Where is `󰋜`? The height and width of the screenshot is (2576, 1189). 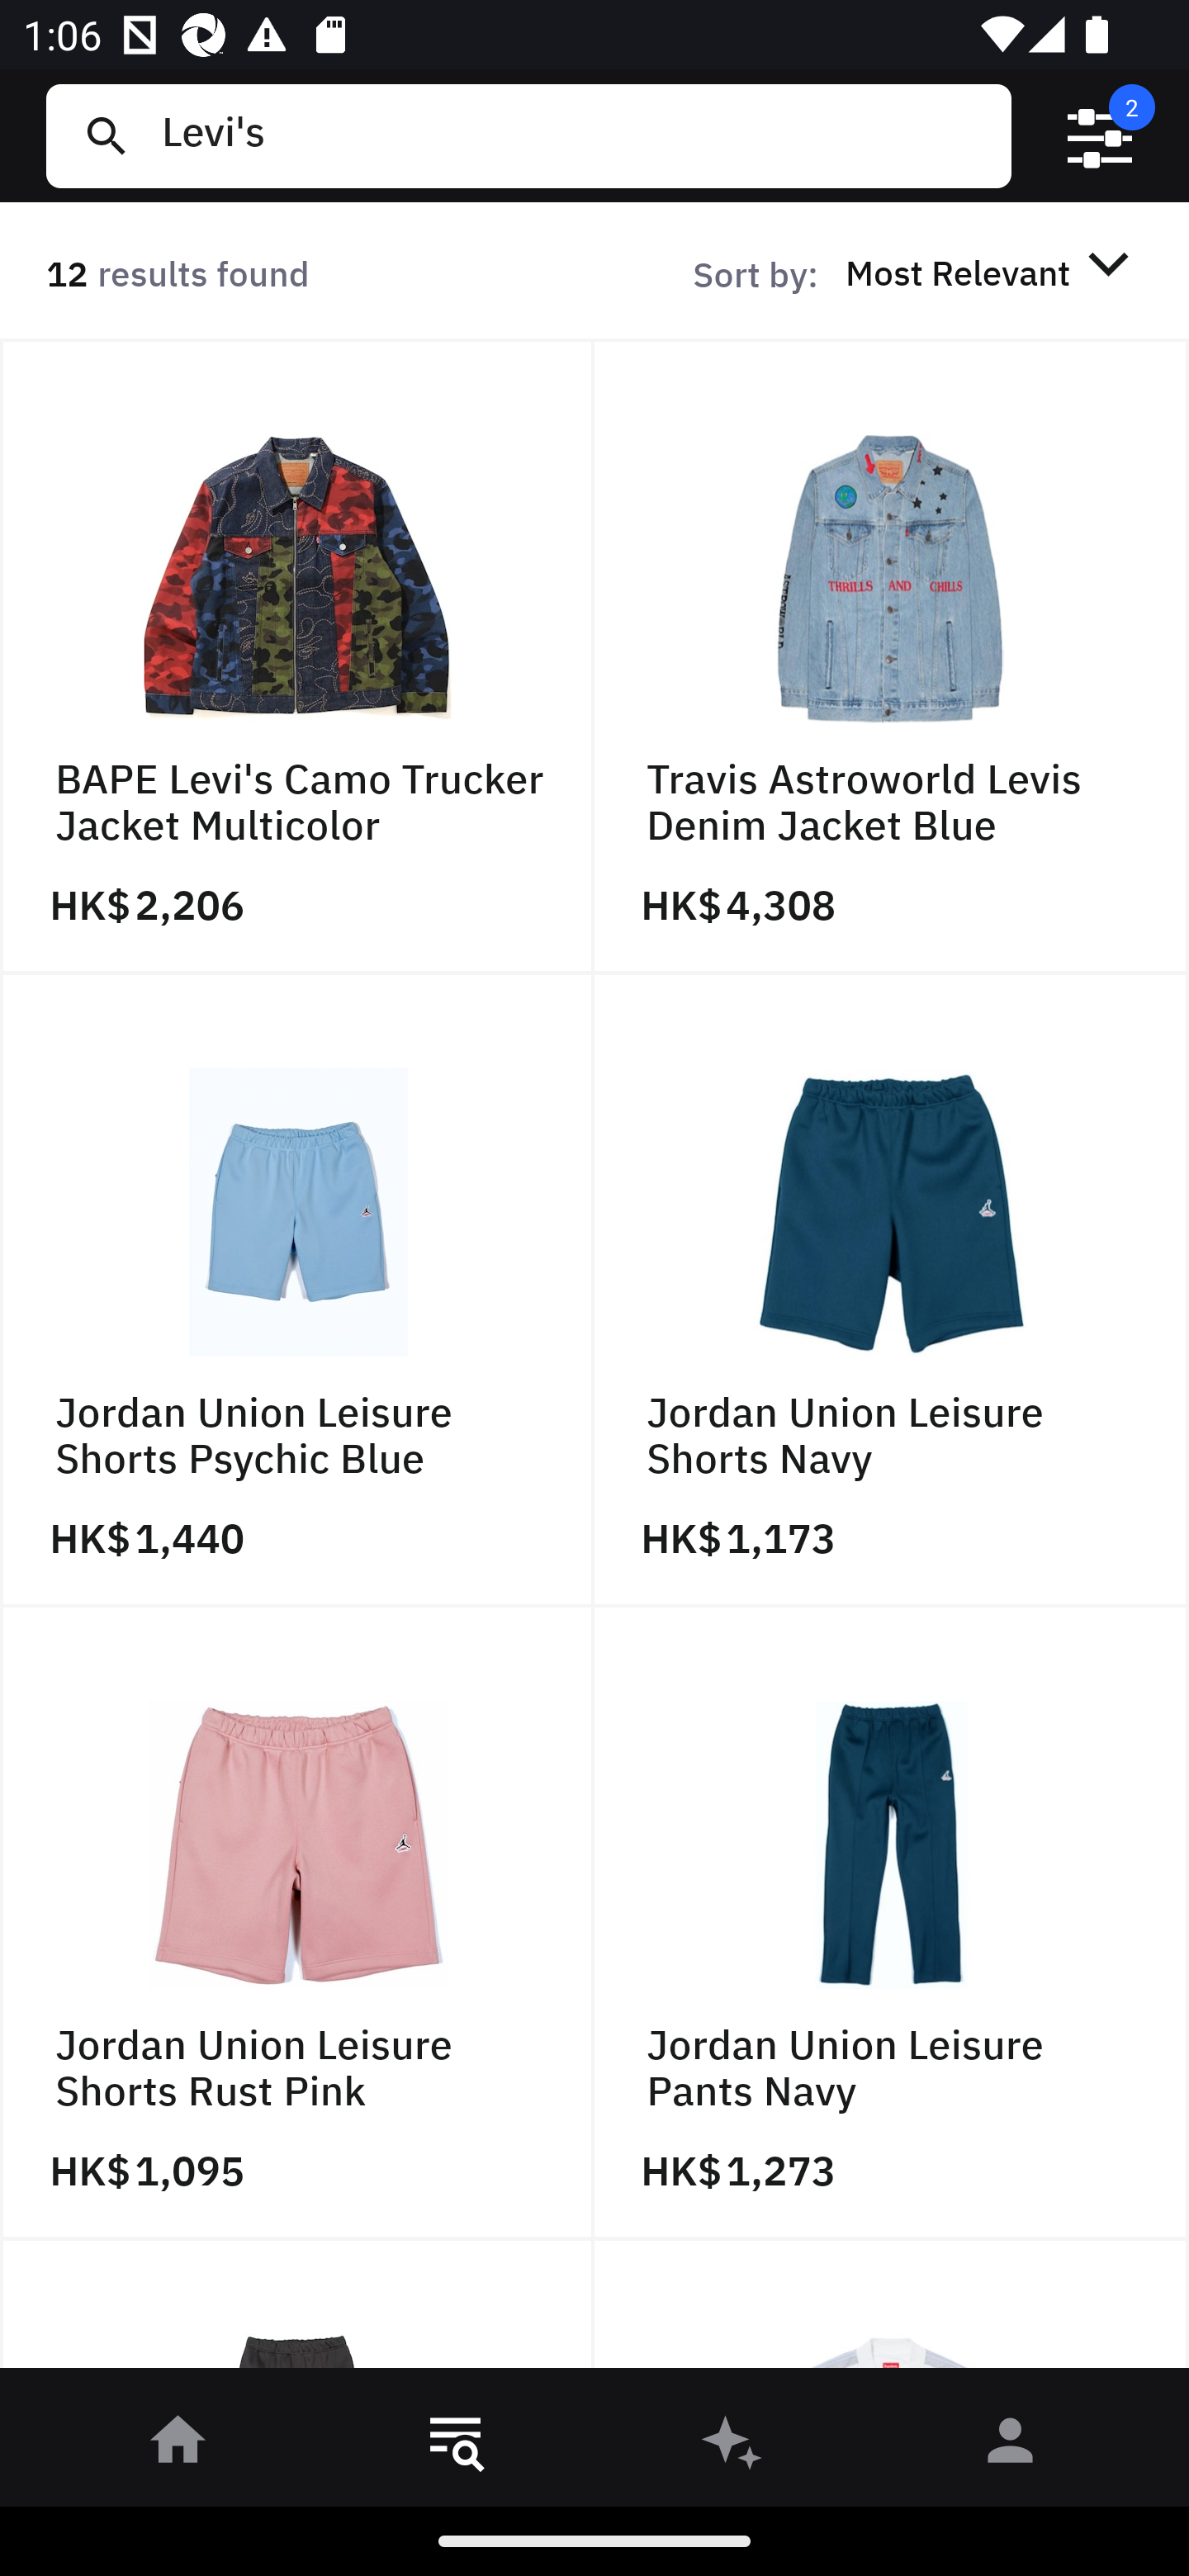
󰋜 is located at coordinates (178, 2446).